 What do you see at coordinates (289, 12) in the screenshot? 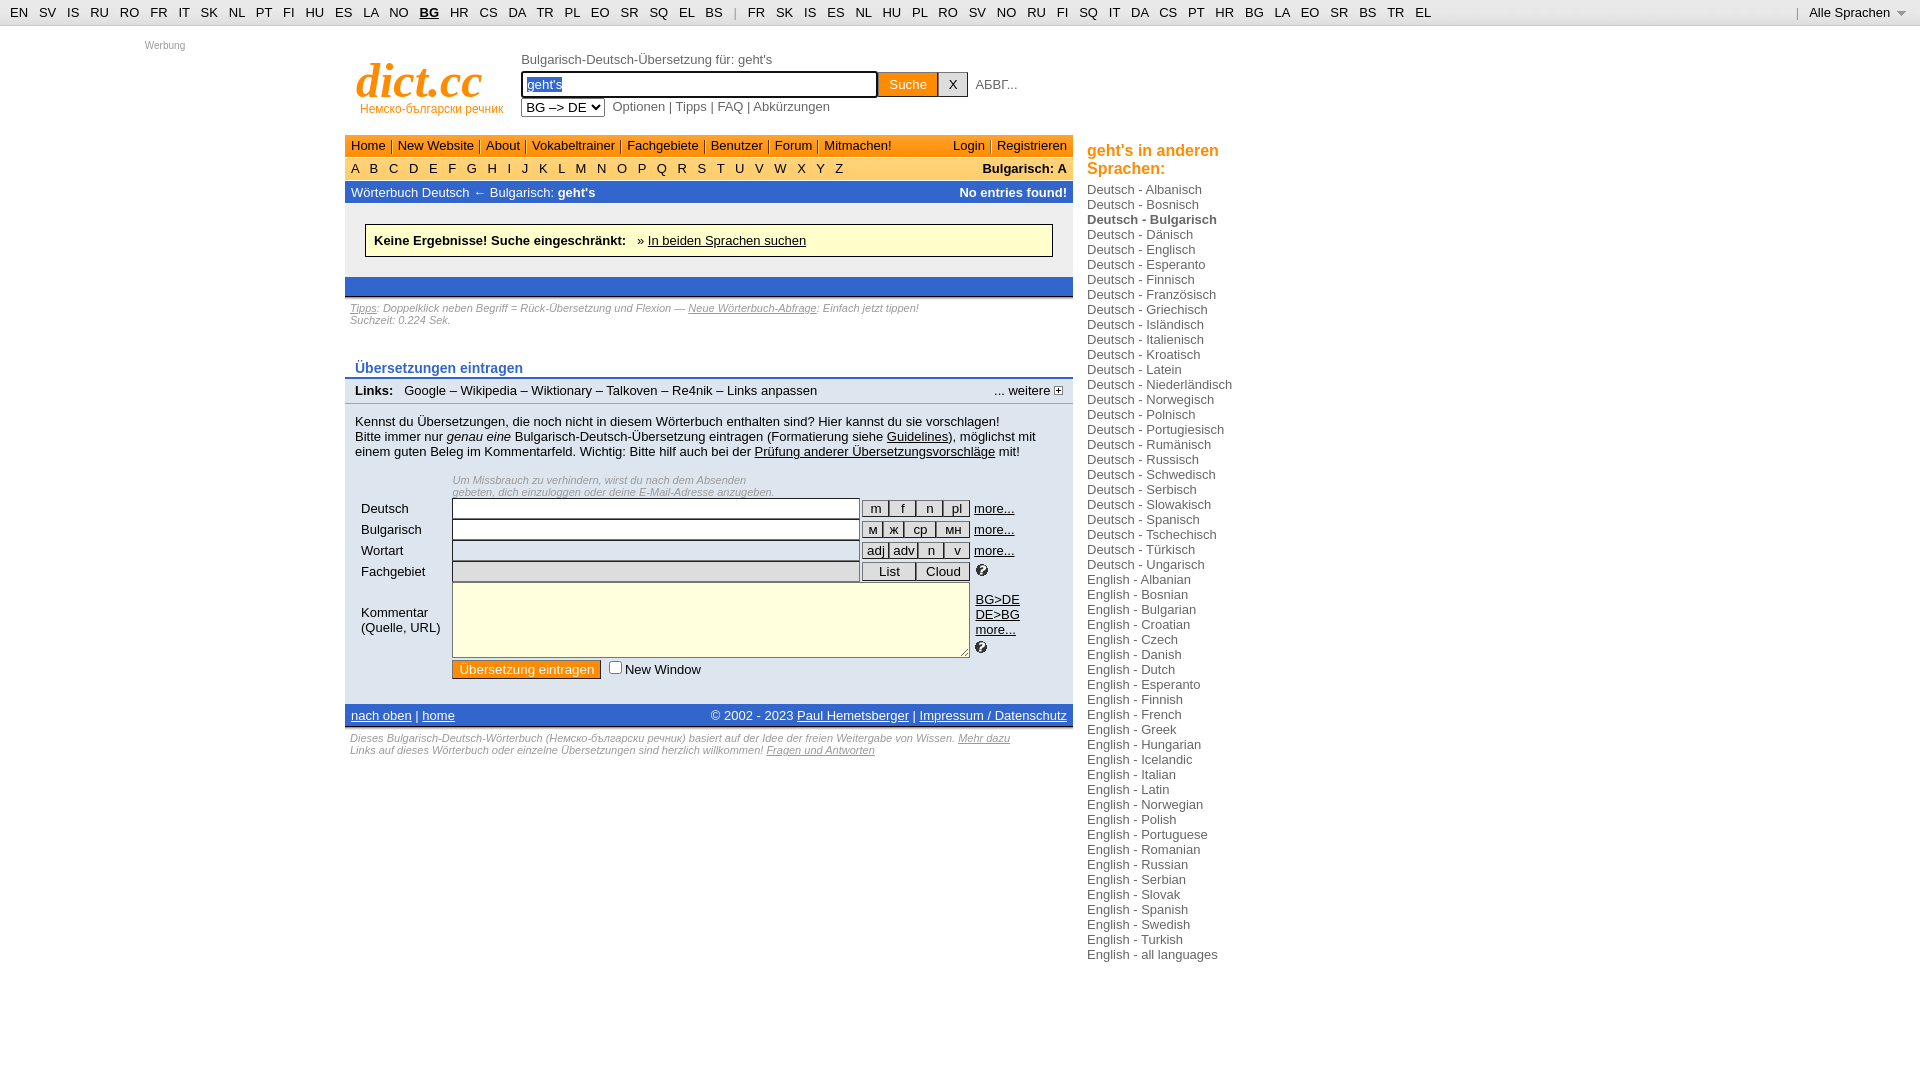
I see `FI` at bounding box center [289, 12].